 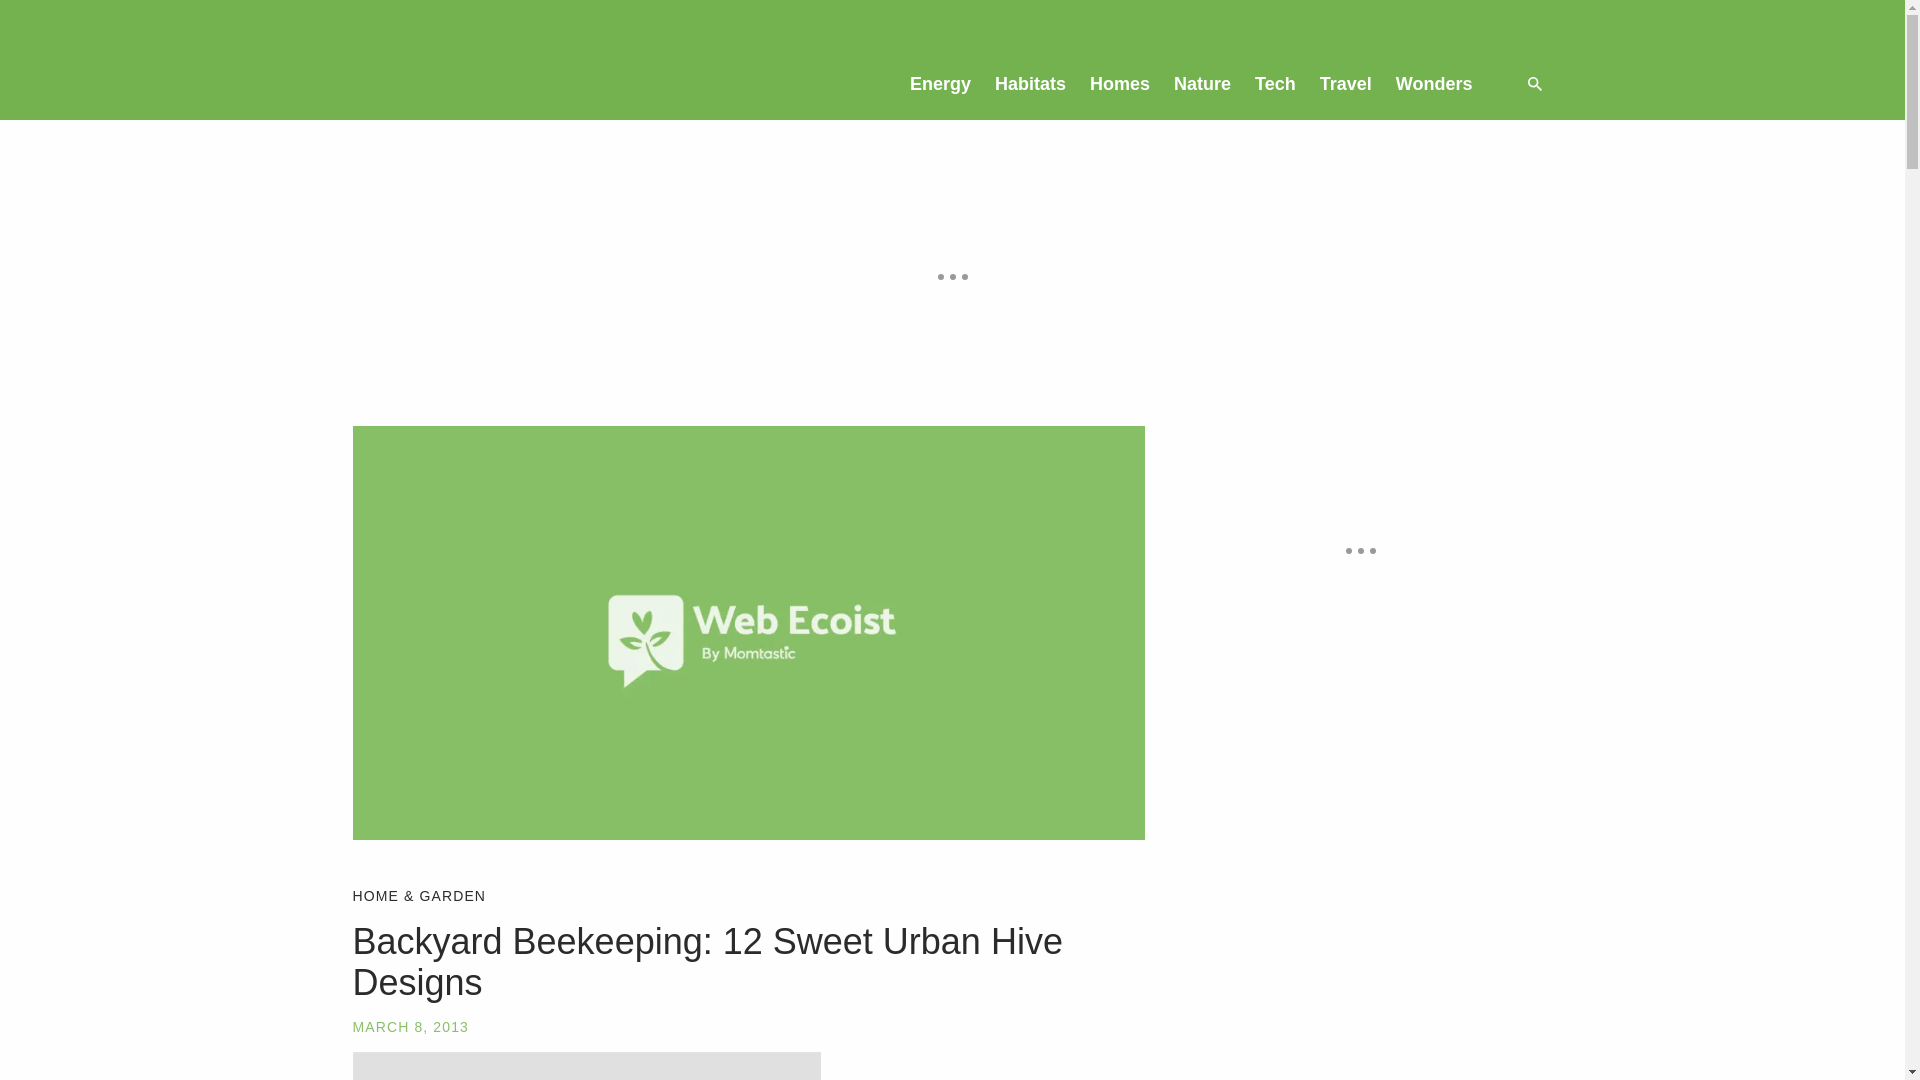 What do you see at coordinates (1202, 83) in the screenshot?
I see `Nature` at bounding box center [1202, 83].